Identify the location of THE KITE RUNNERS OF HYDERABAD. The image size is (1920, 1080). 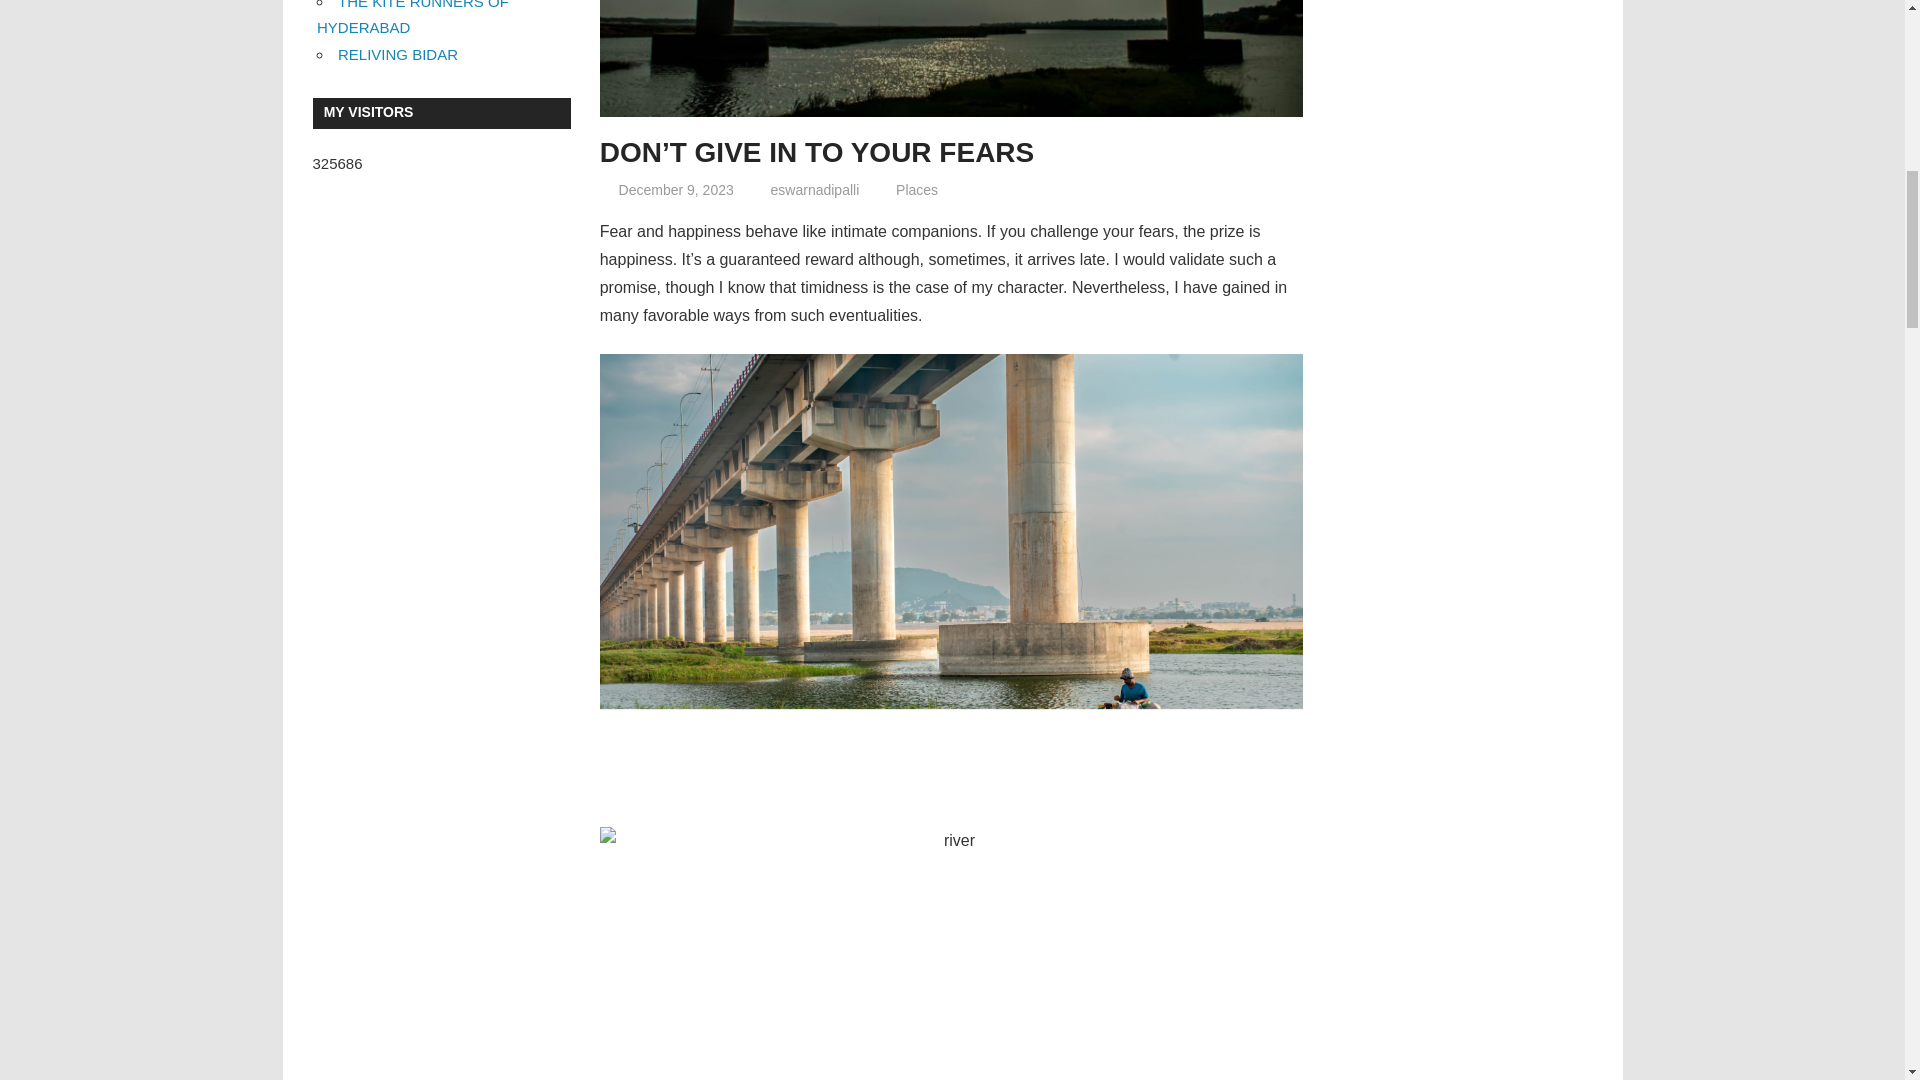
(412, 18).